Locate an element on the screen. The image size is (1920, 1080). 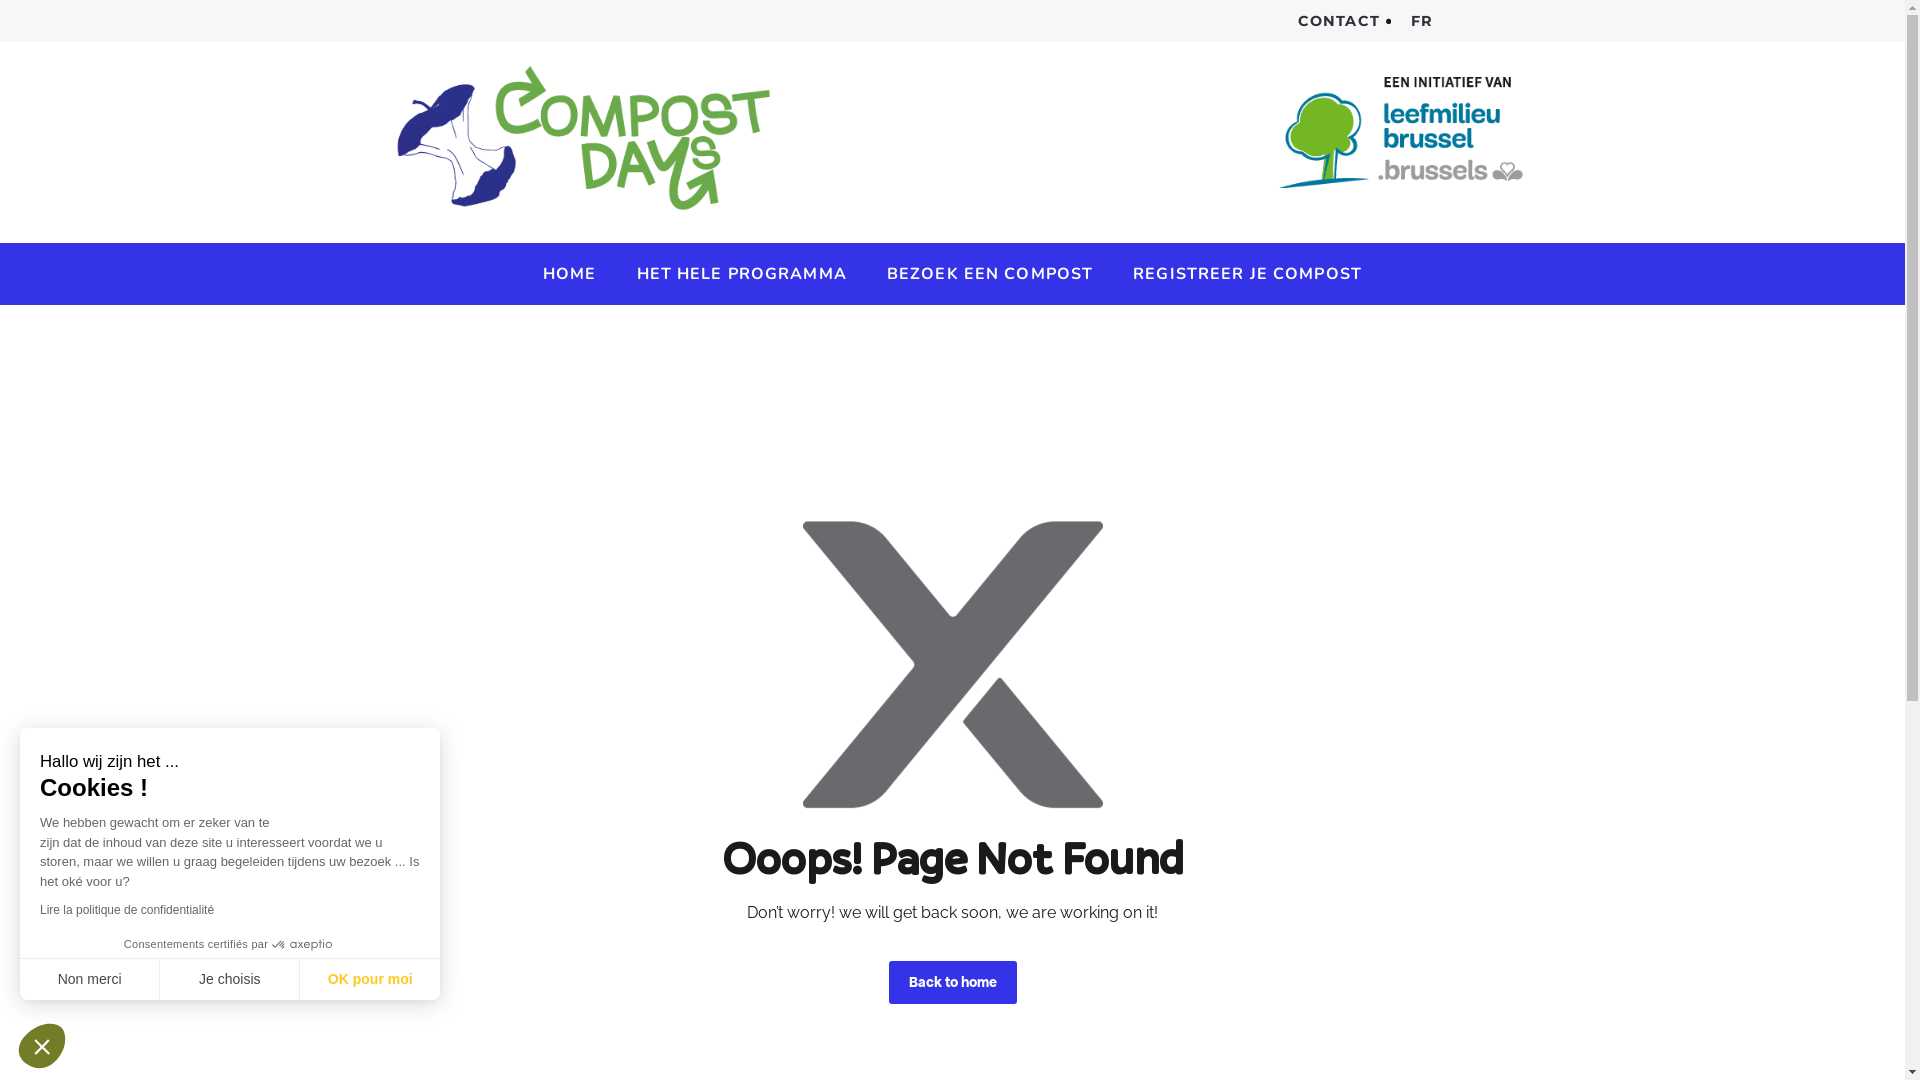
Je choisis is located at coordinates (230, 979).